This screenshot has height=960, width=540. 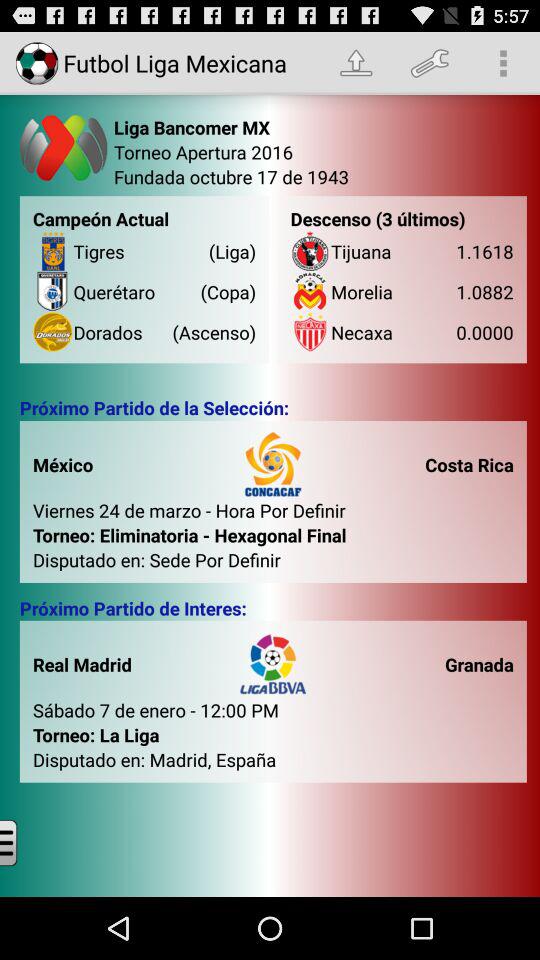 What do you see at coordinates (24, 842) in the screenshot?
I see `menu` at bounding box center [24, 842].